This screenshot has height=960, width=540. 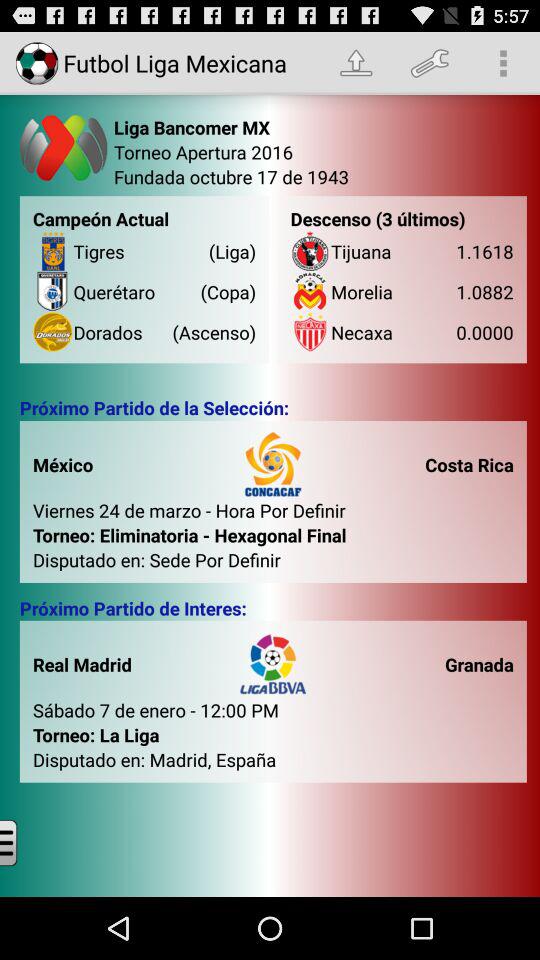 What do you see at coordinates (24, 842) in the screenshot?
I see `menu` at bounding box center [24, 842].